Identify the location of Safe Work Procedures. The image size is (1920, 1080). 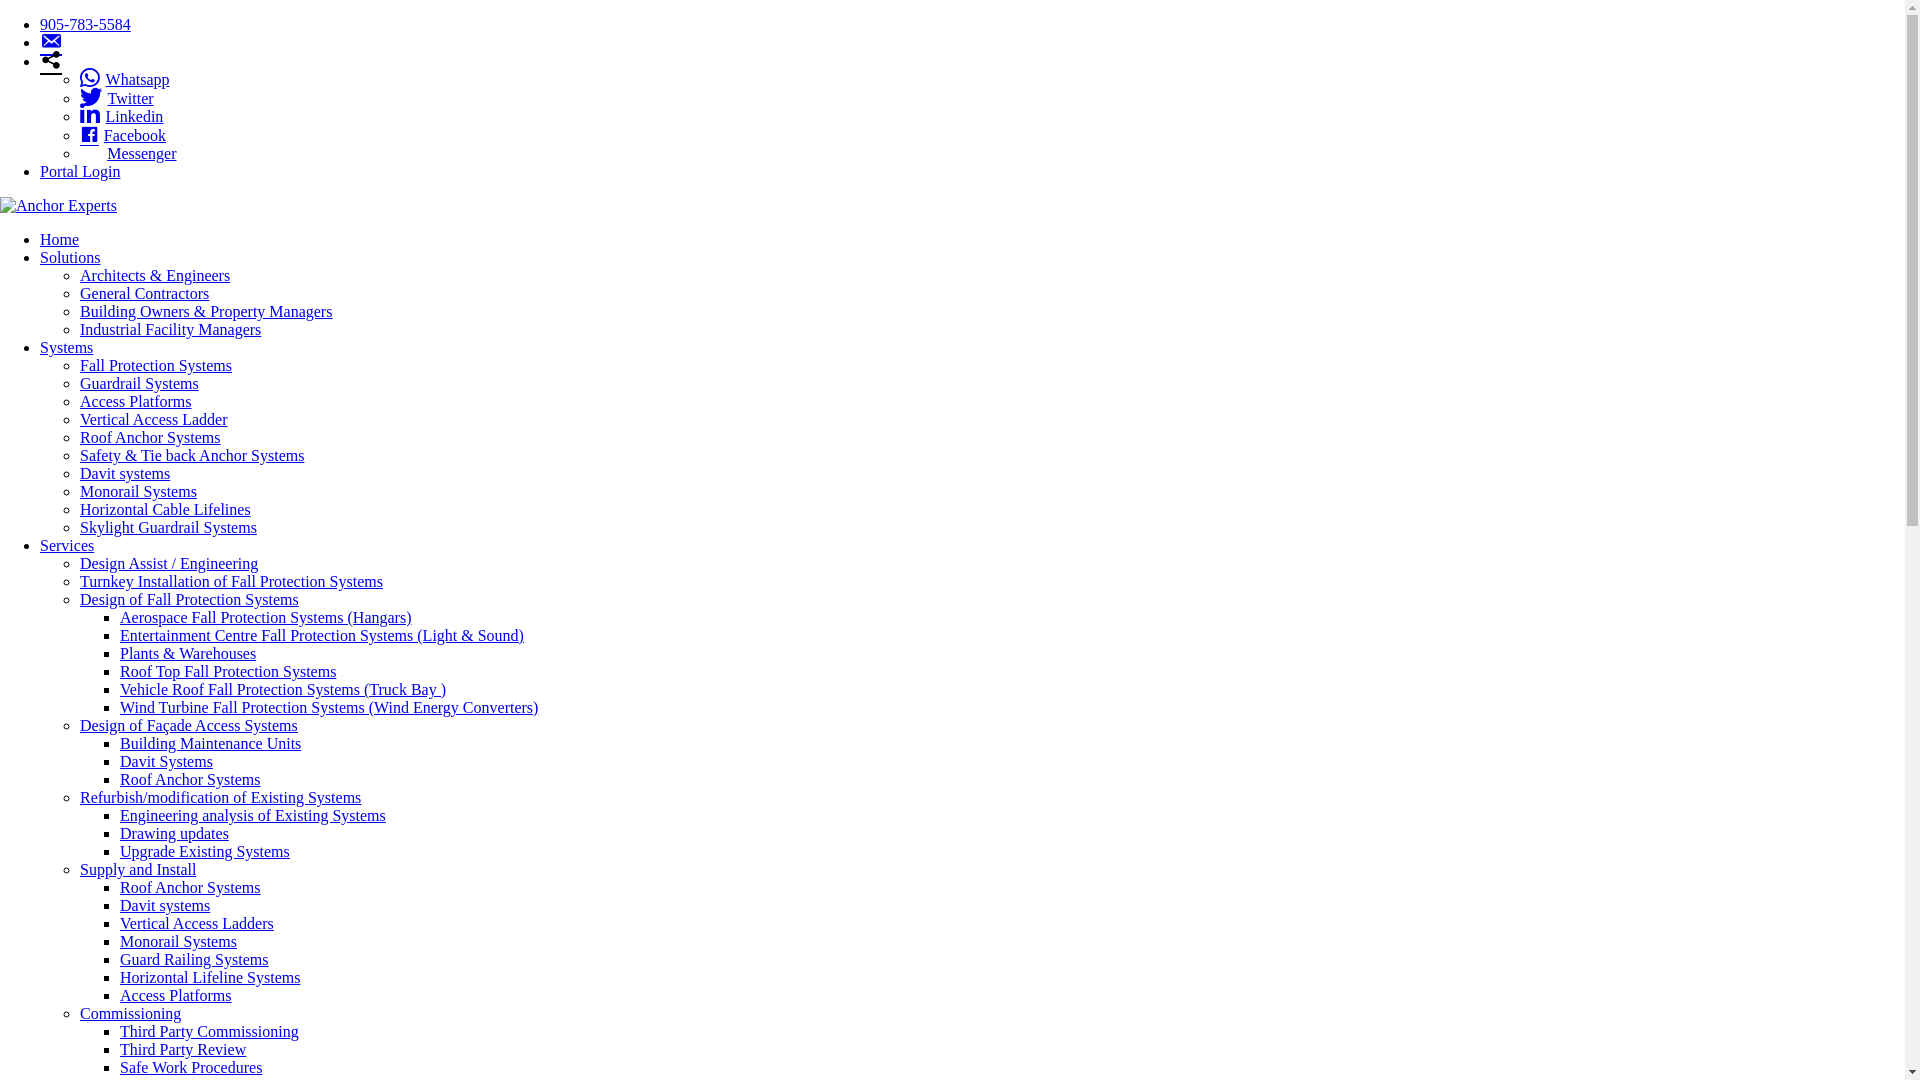
(191, 1068).